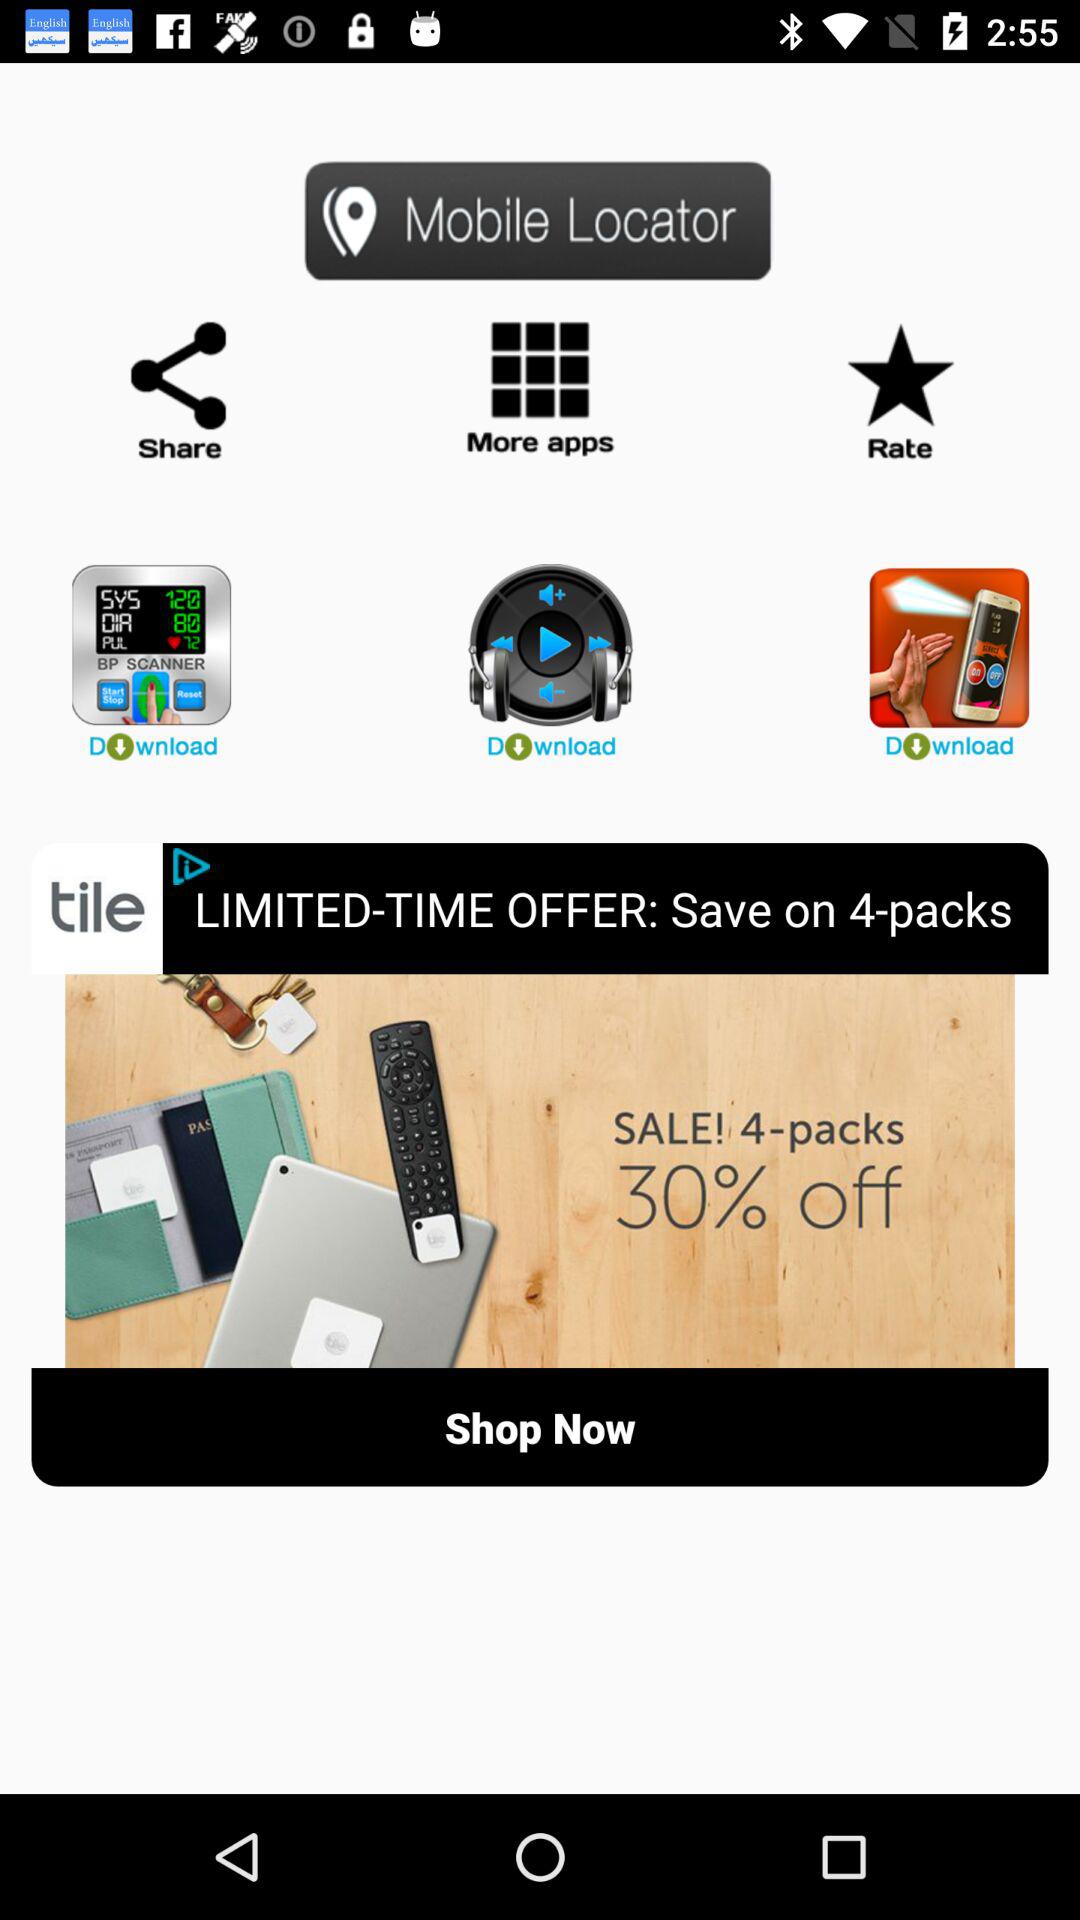  What do you see at coordinates (540, 1171) in the screenshot?
I see `go to offer` at bounding box center [540, 1171].